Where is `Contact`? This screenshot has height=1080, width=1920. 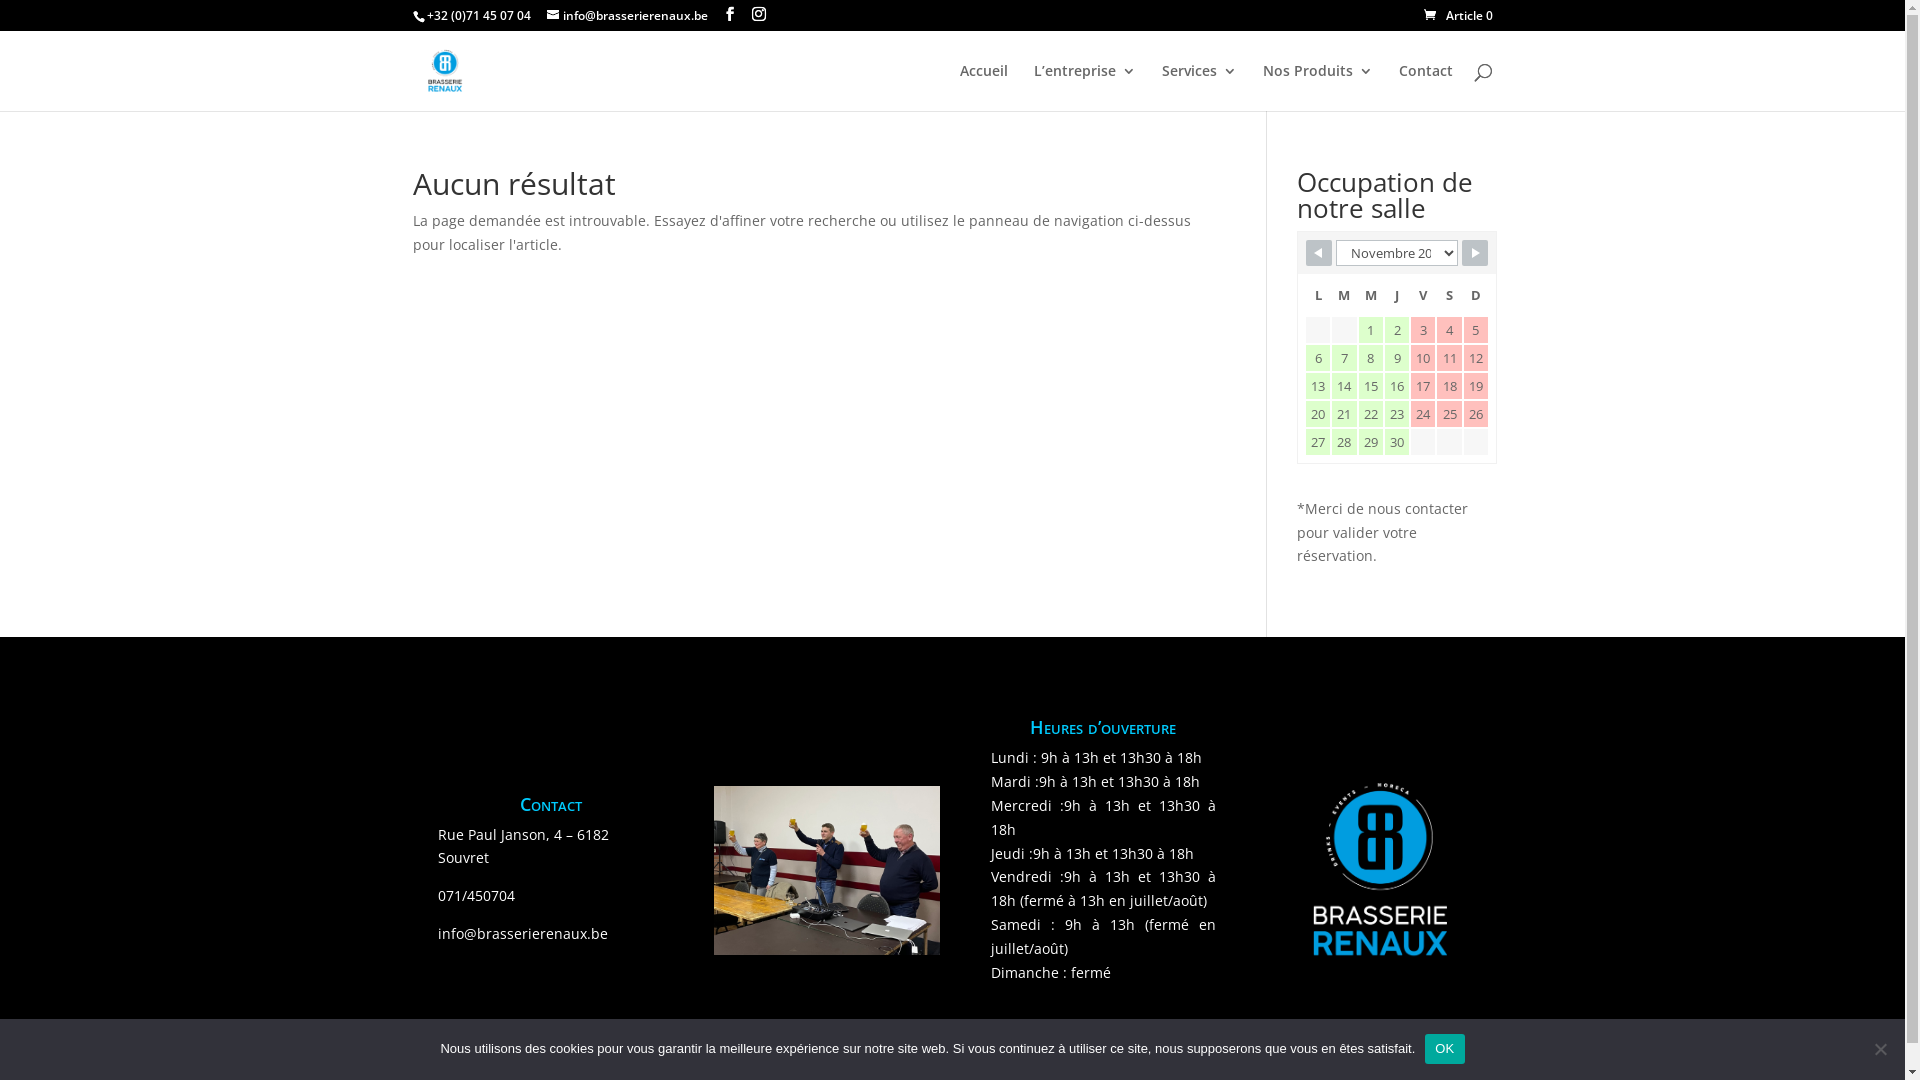 Contact is located at coordinates (1425, 88).